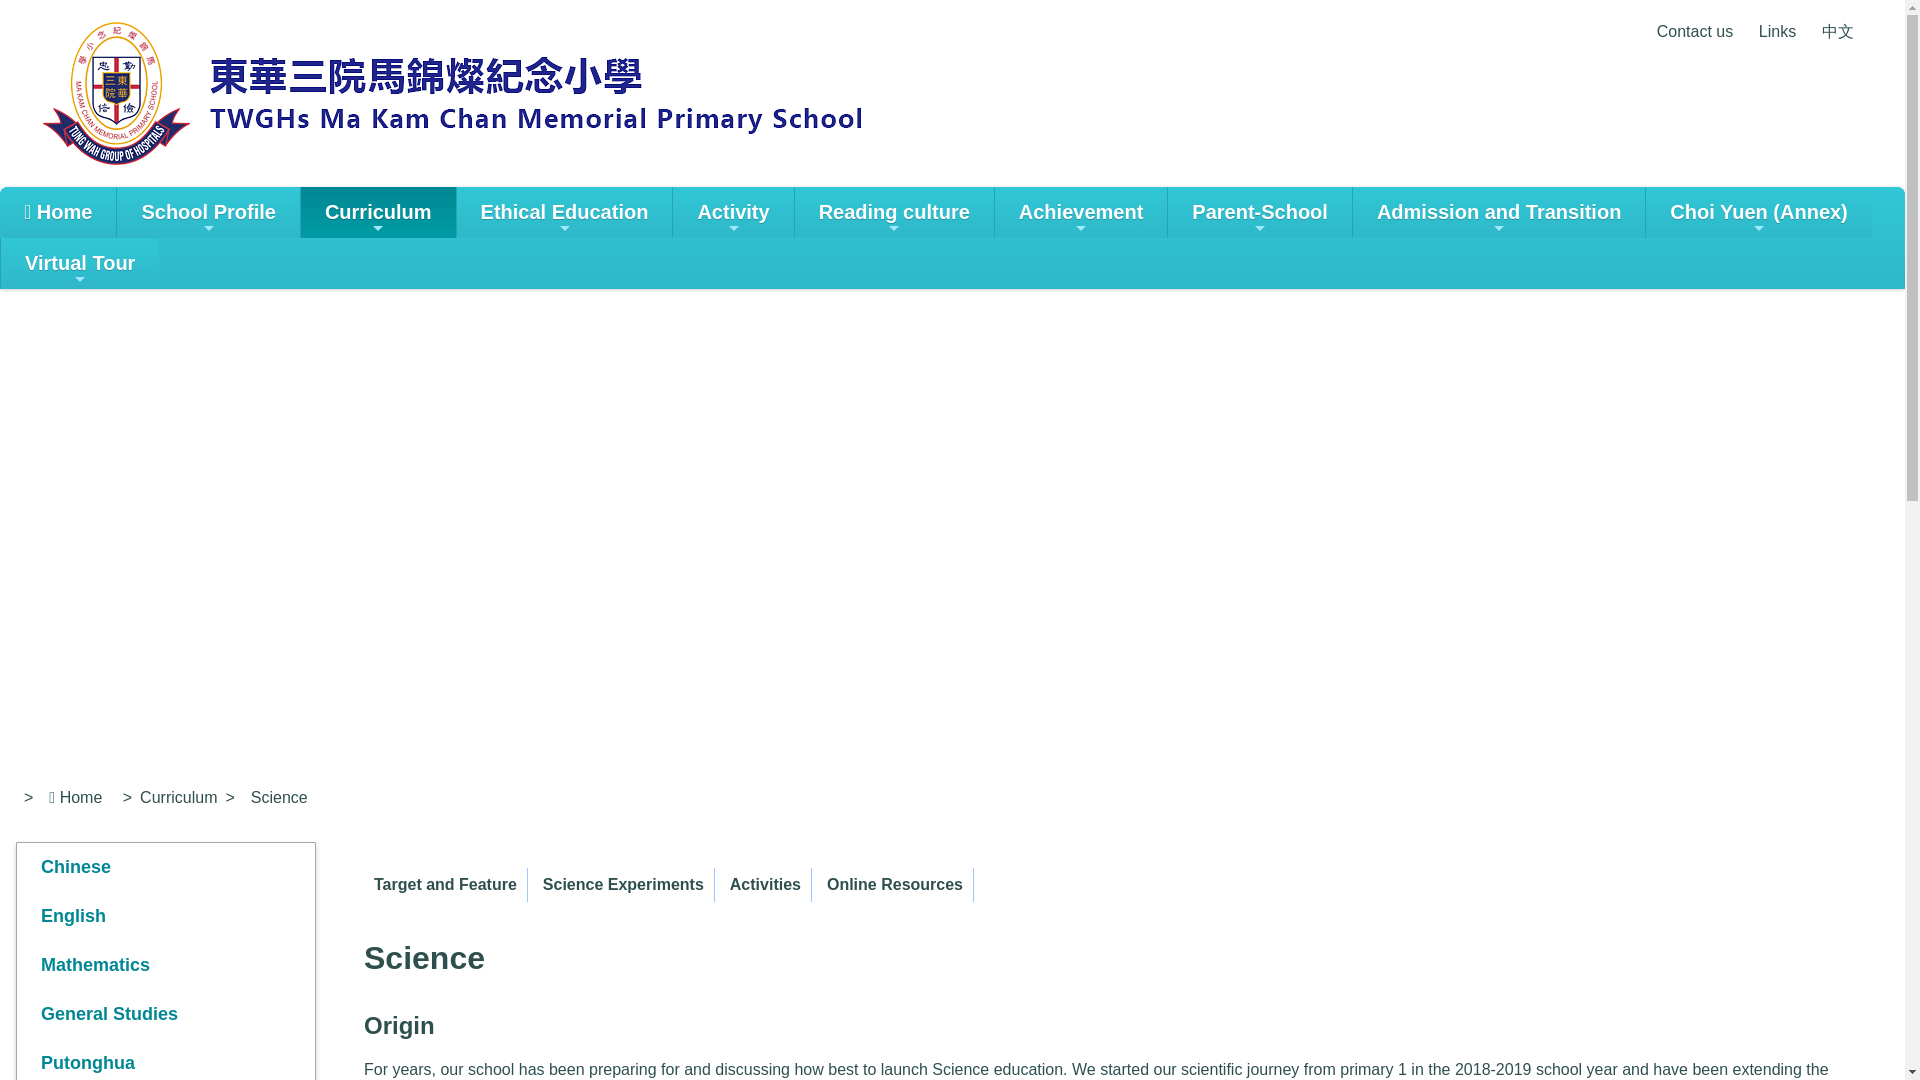 Image resolution: width=1920 pixels, height=1080 pixels. Describe the element at coordinates (378, 212) in the screenshot. I see `Curriculum` at that location.